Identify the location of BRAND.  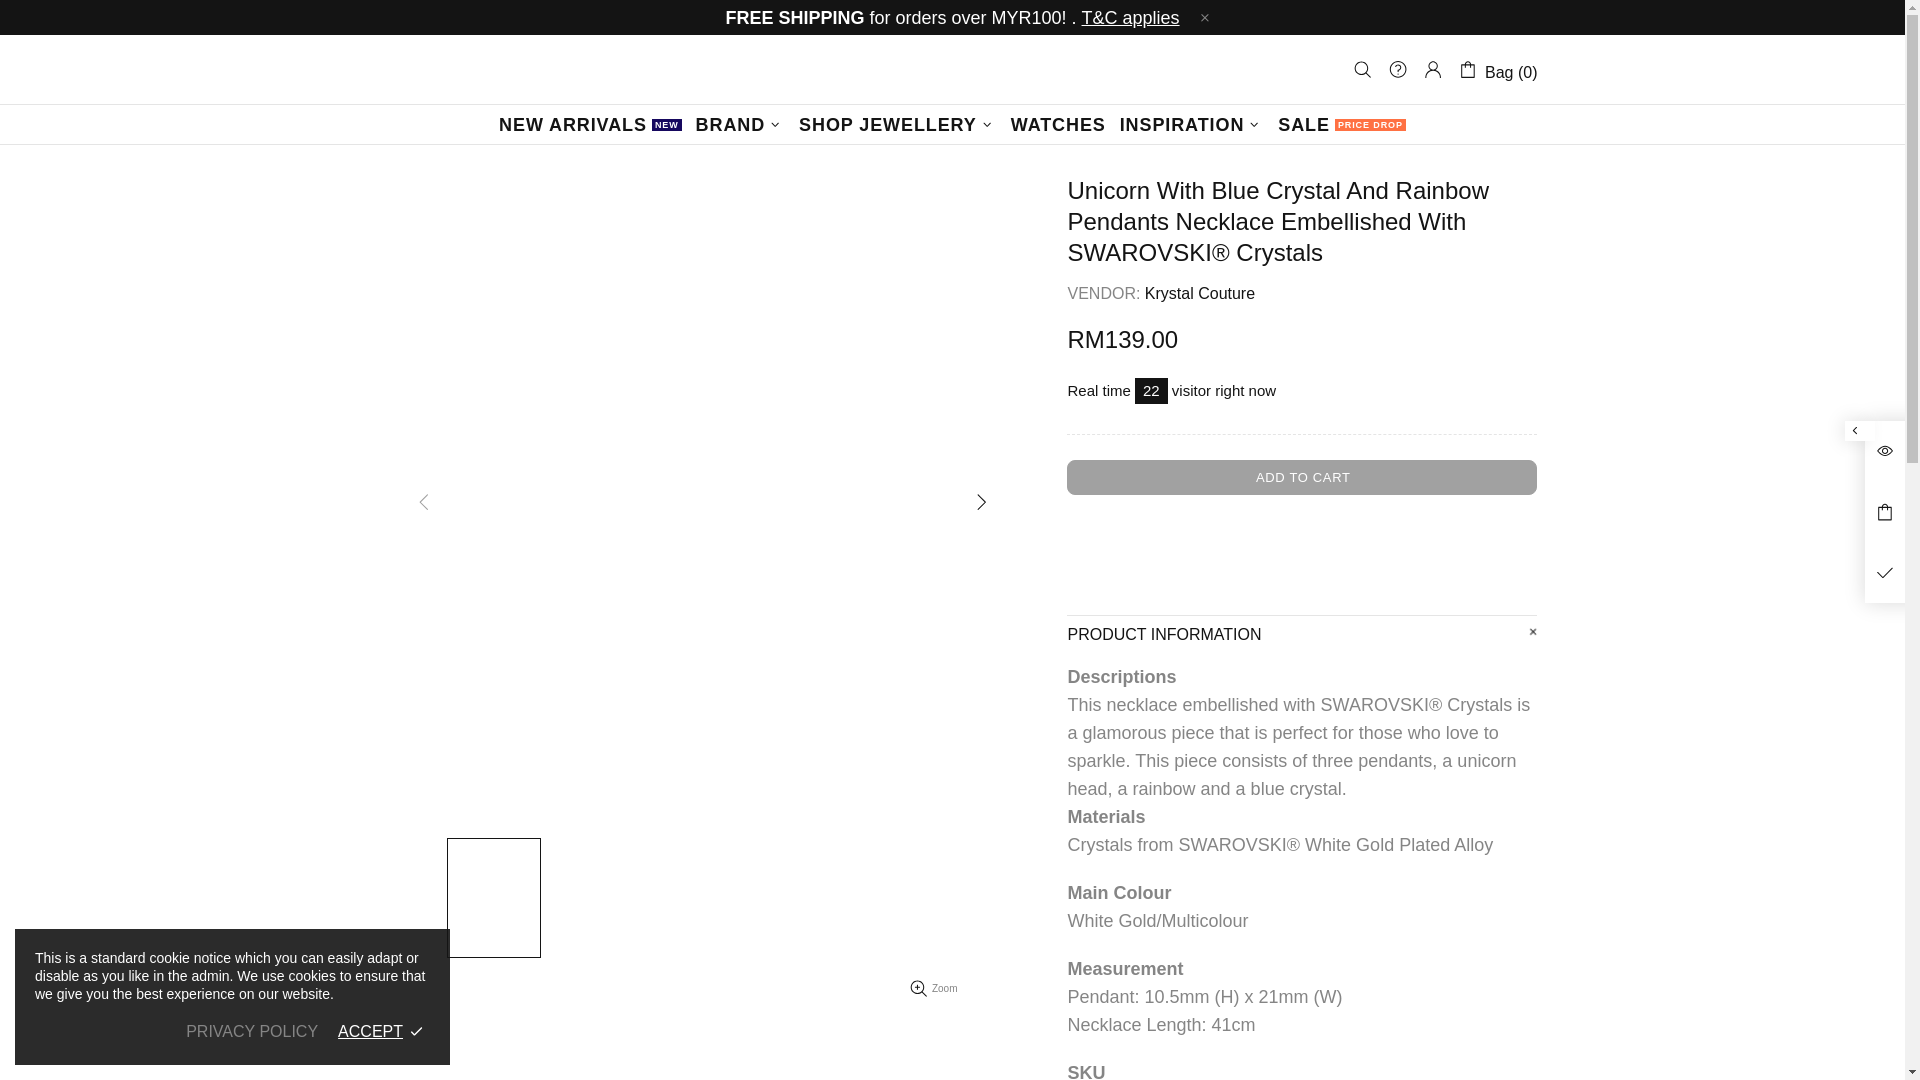
(740, 124).